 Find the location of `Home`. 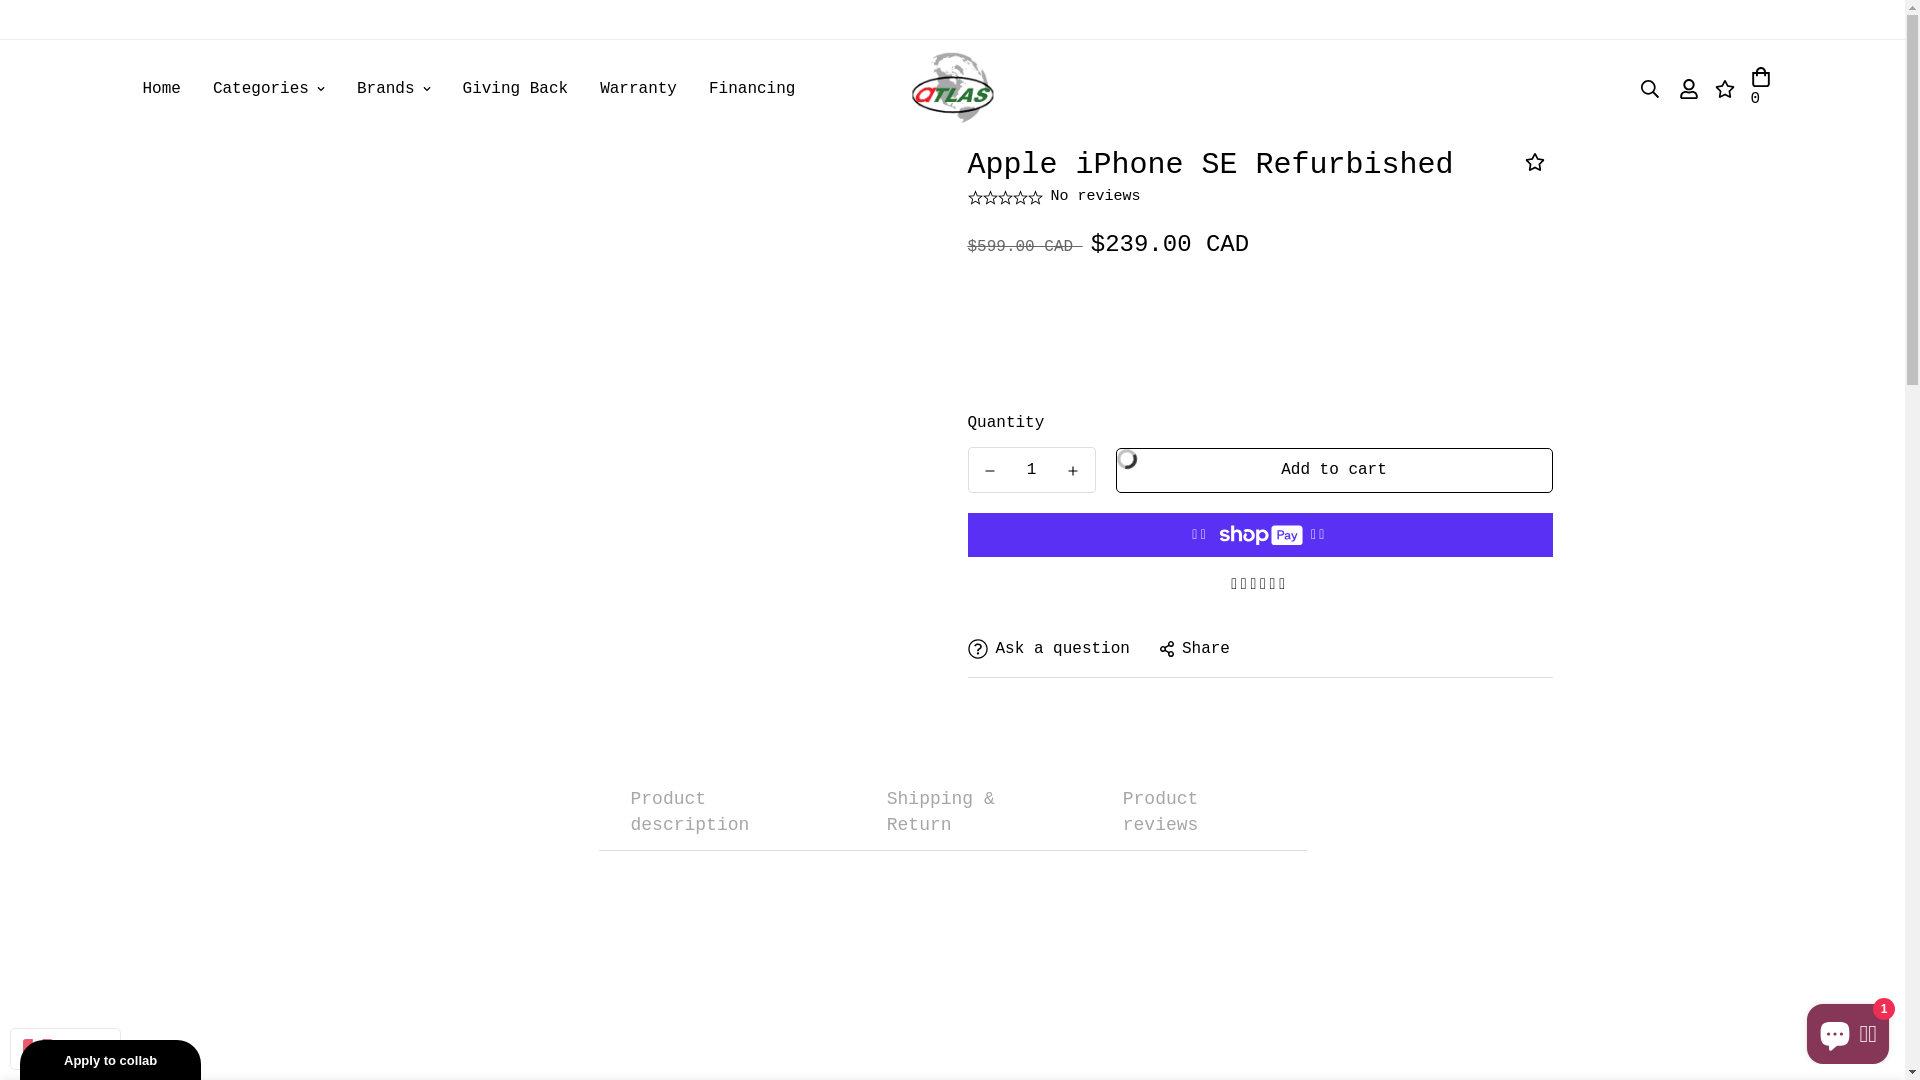

Home is located at coordinates (771, 68).